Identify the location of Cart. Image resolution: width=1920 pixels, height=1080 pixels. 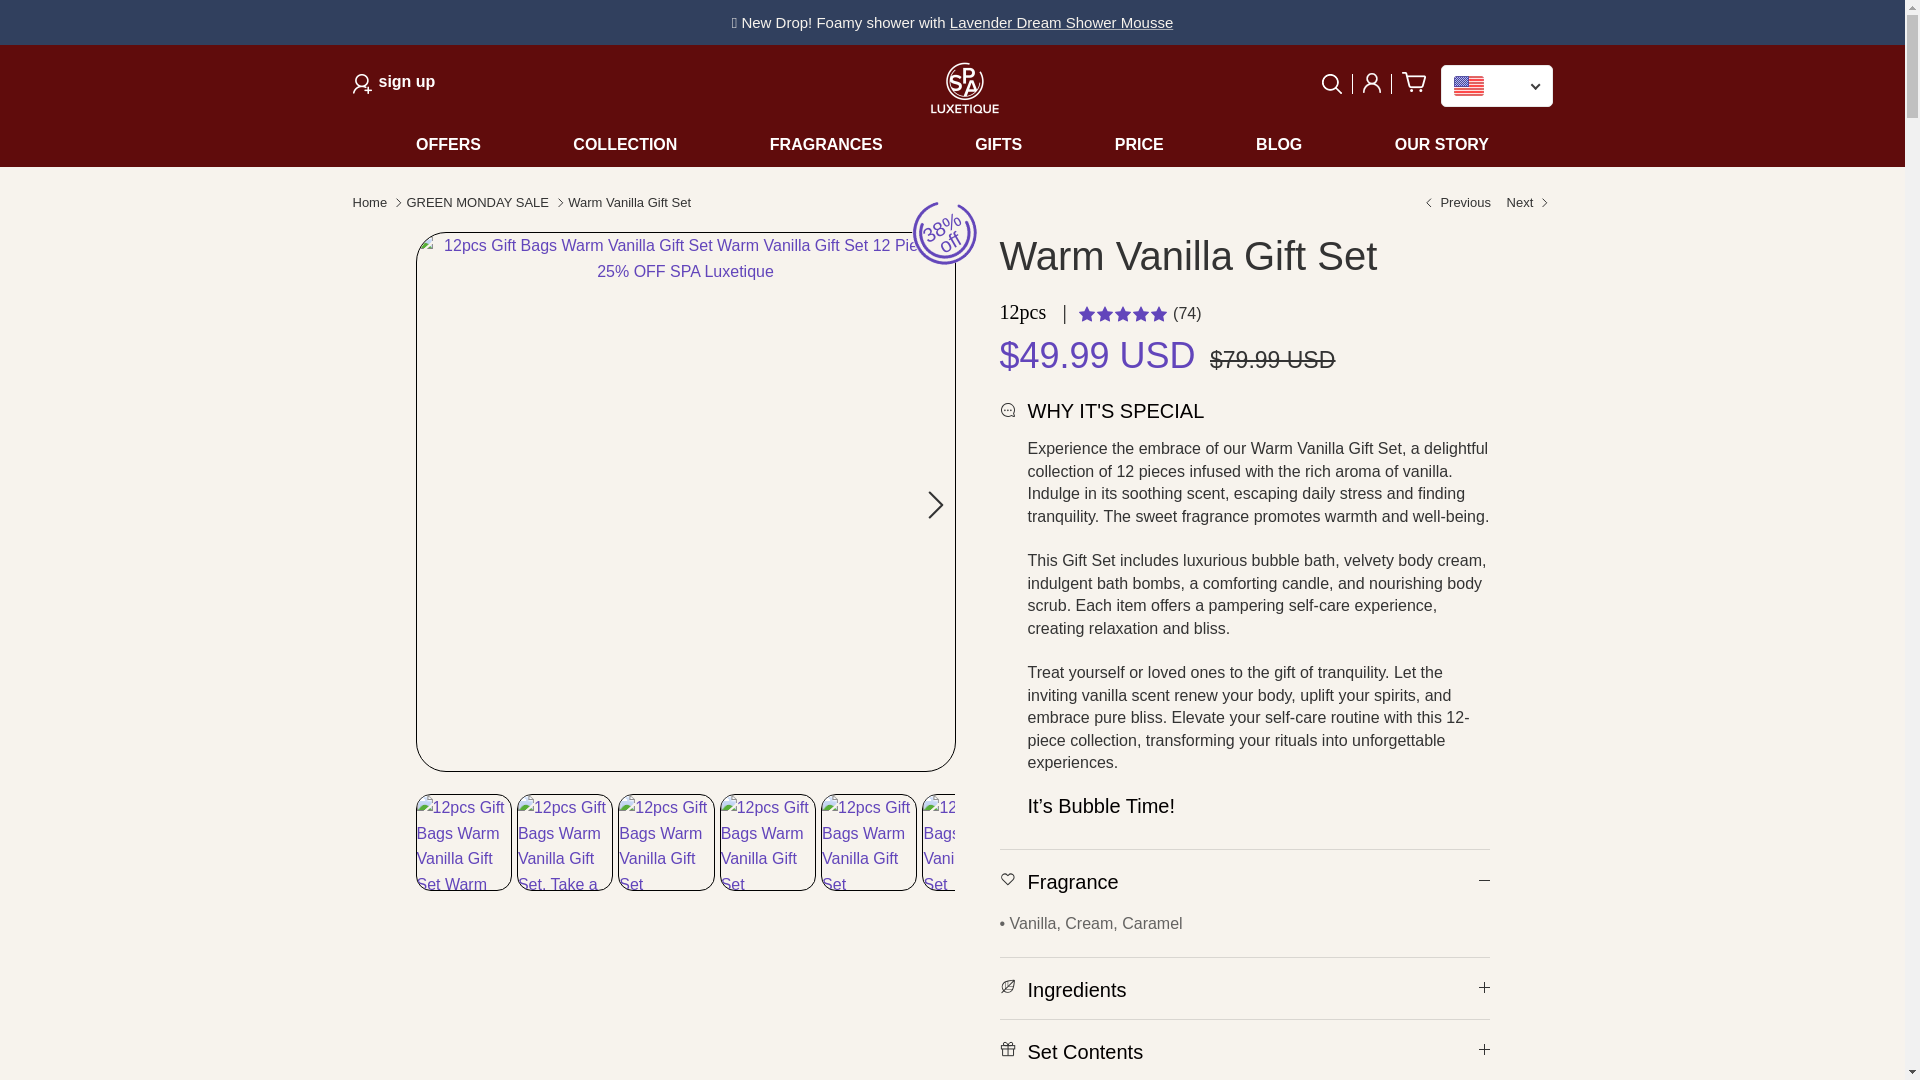
(1062, 22).